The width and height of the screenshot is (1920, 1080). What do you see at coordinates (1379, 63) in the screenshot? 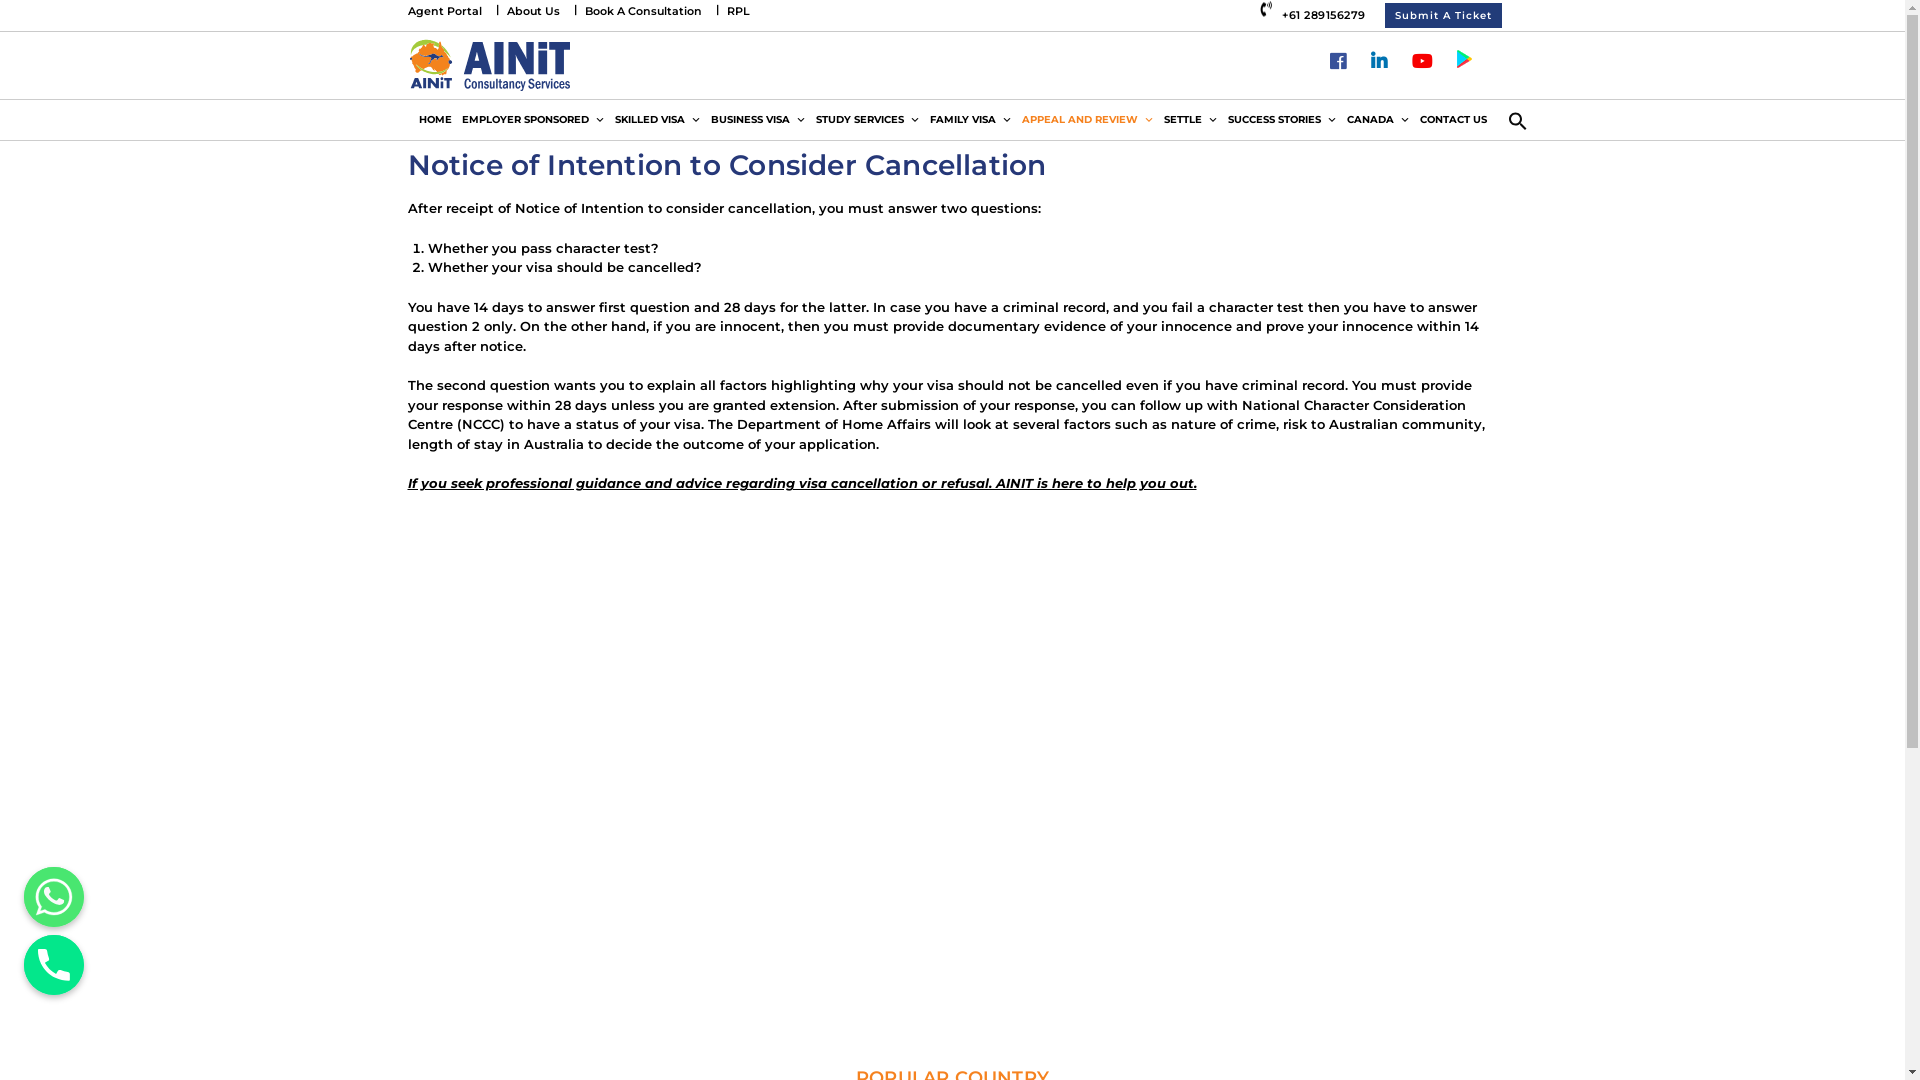
I see `Linkedin-in` at bounding box center [1379, 63].